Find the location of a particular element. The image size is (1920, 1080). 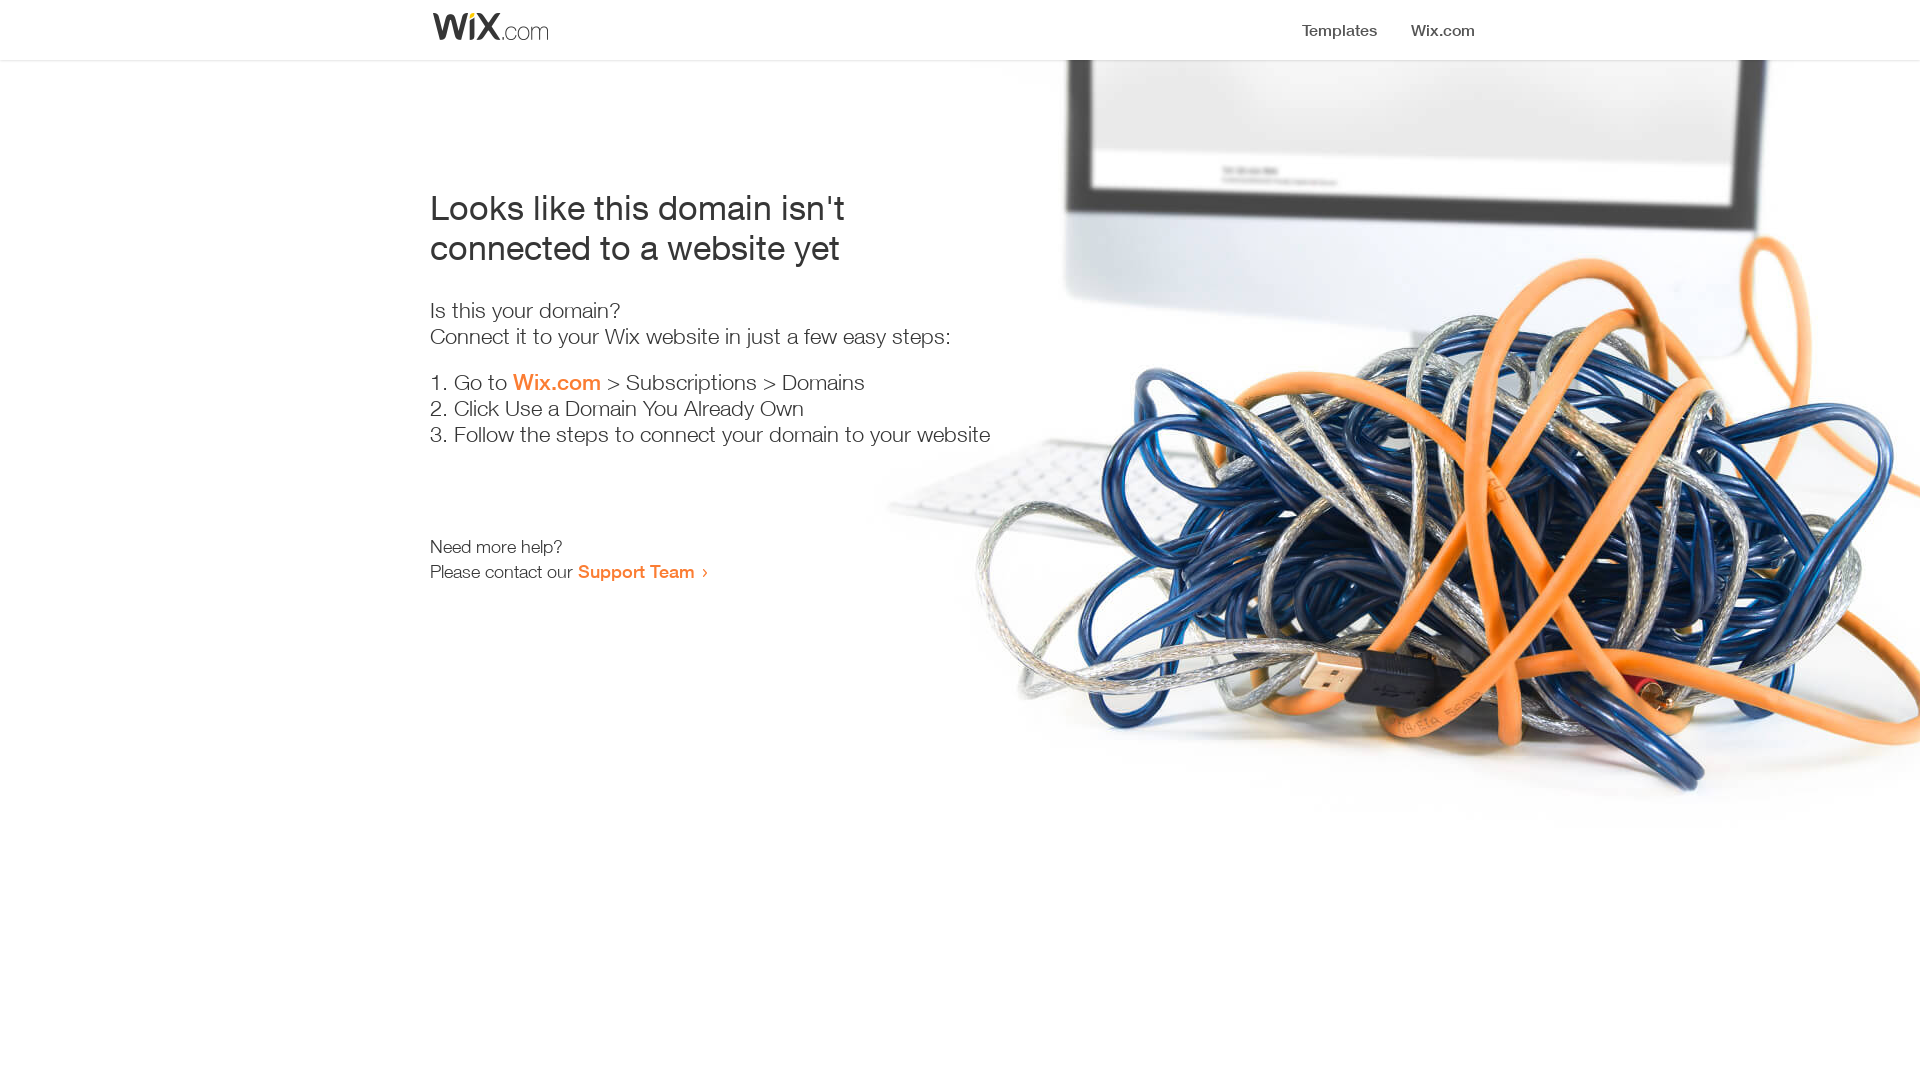

Support Team is located at coordinates (636, 571).